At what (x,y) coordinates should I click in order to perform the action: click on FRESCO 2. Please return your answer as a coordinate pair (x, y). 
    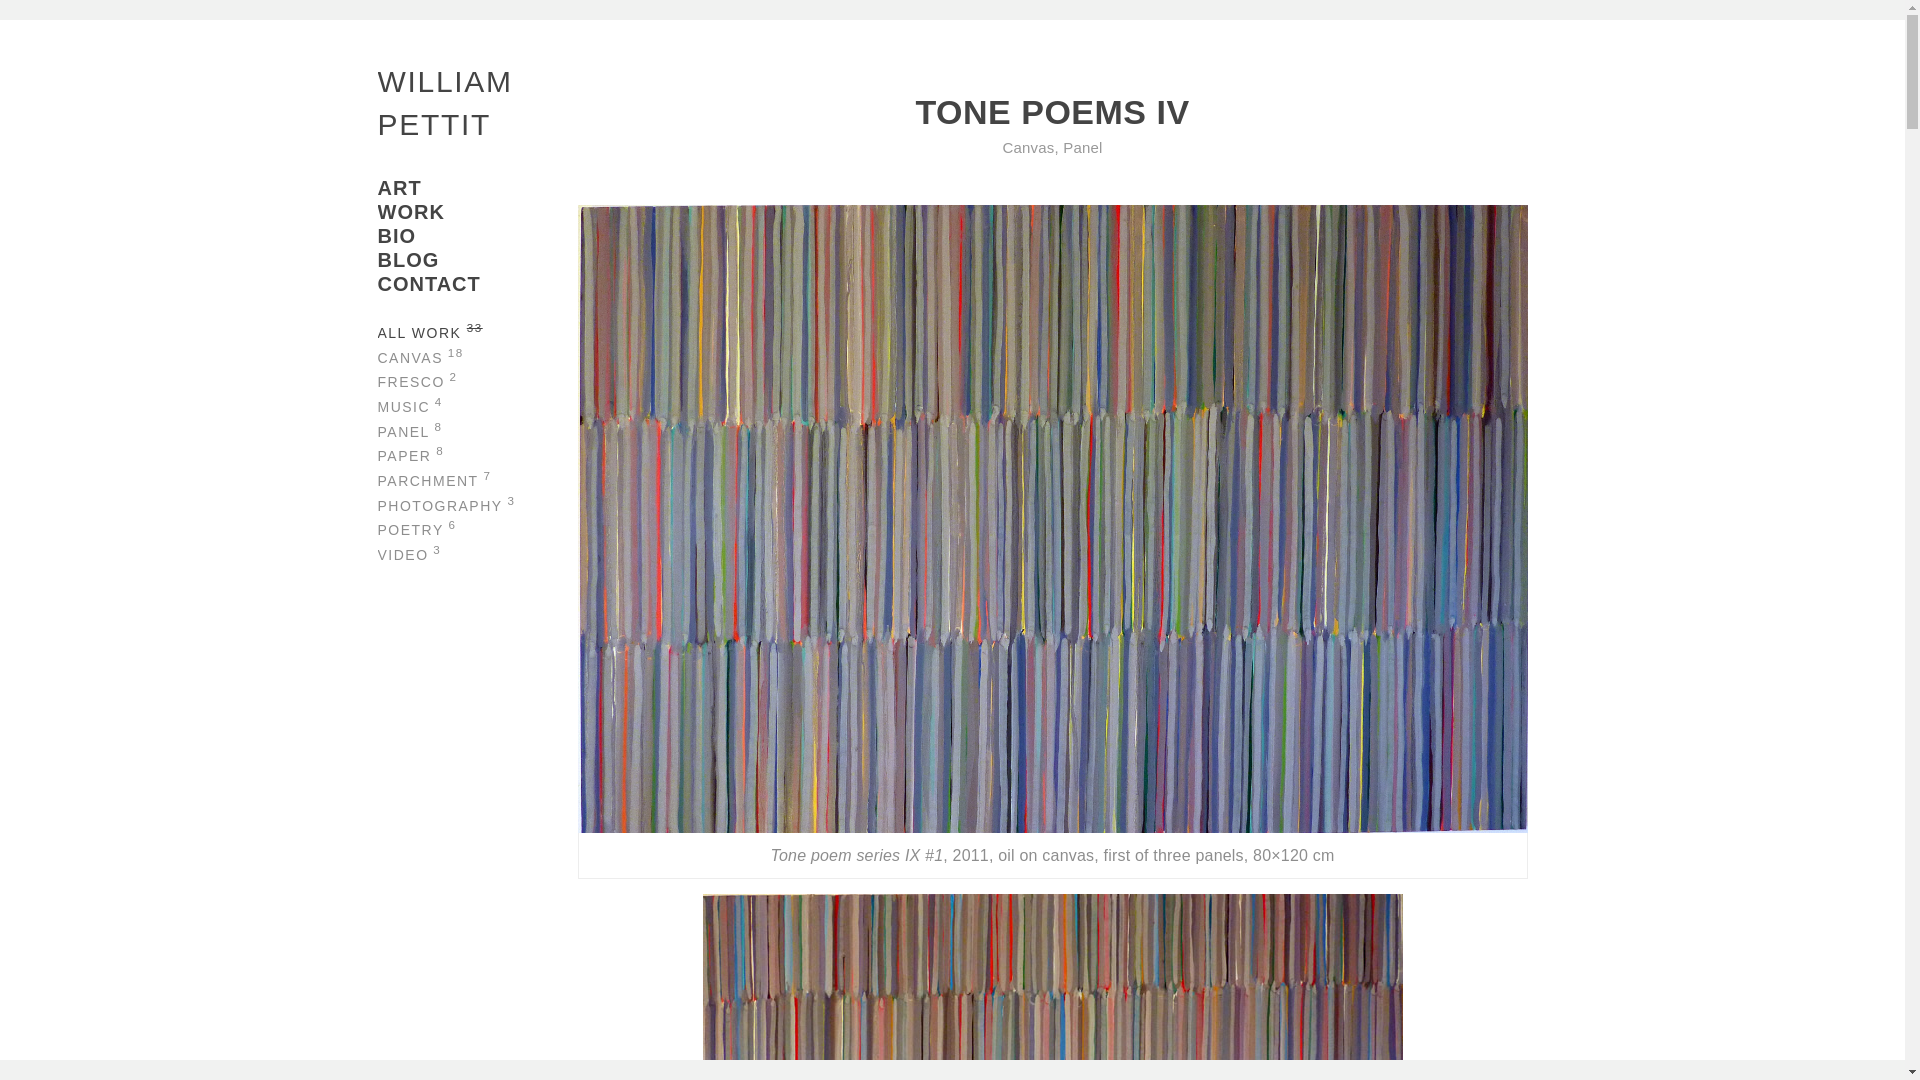
    Looking at the image, I should click on (478, 380).